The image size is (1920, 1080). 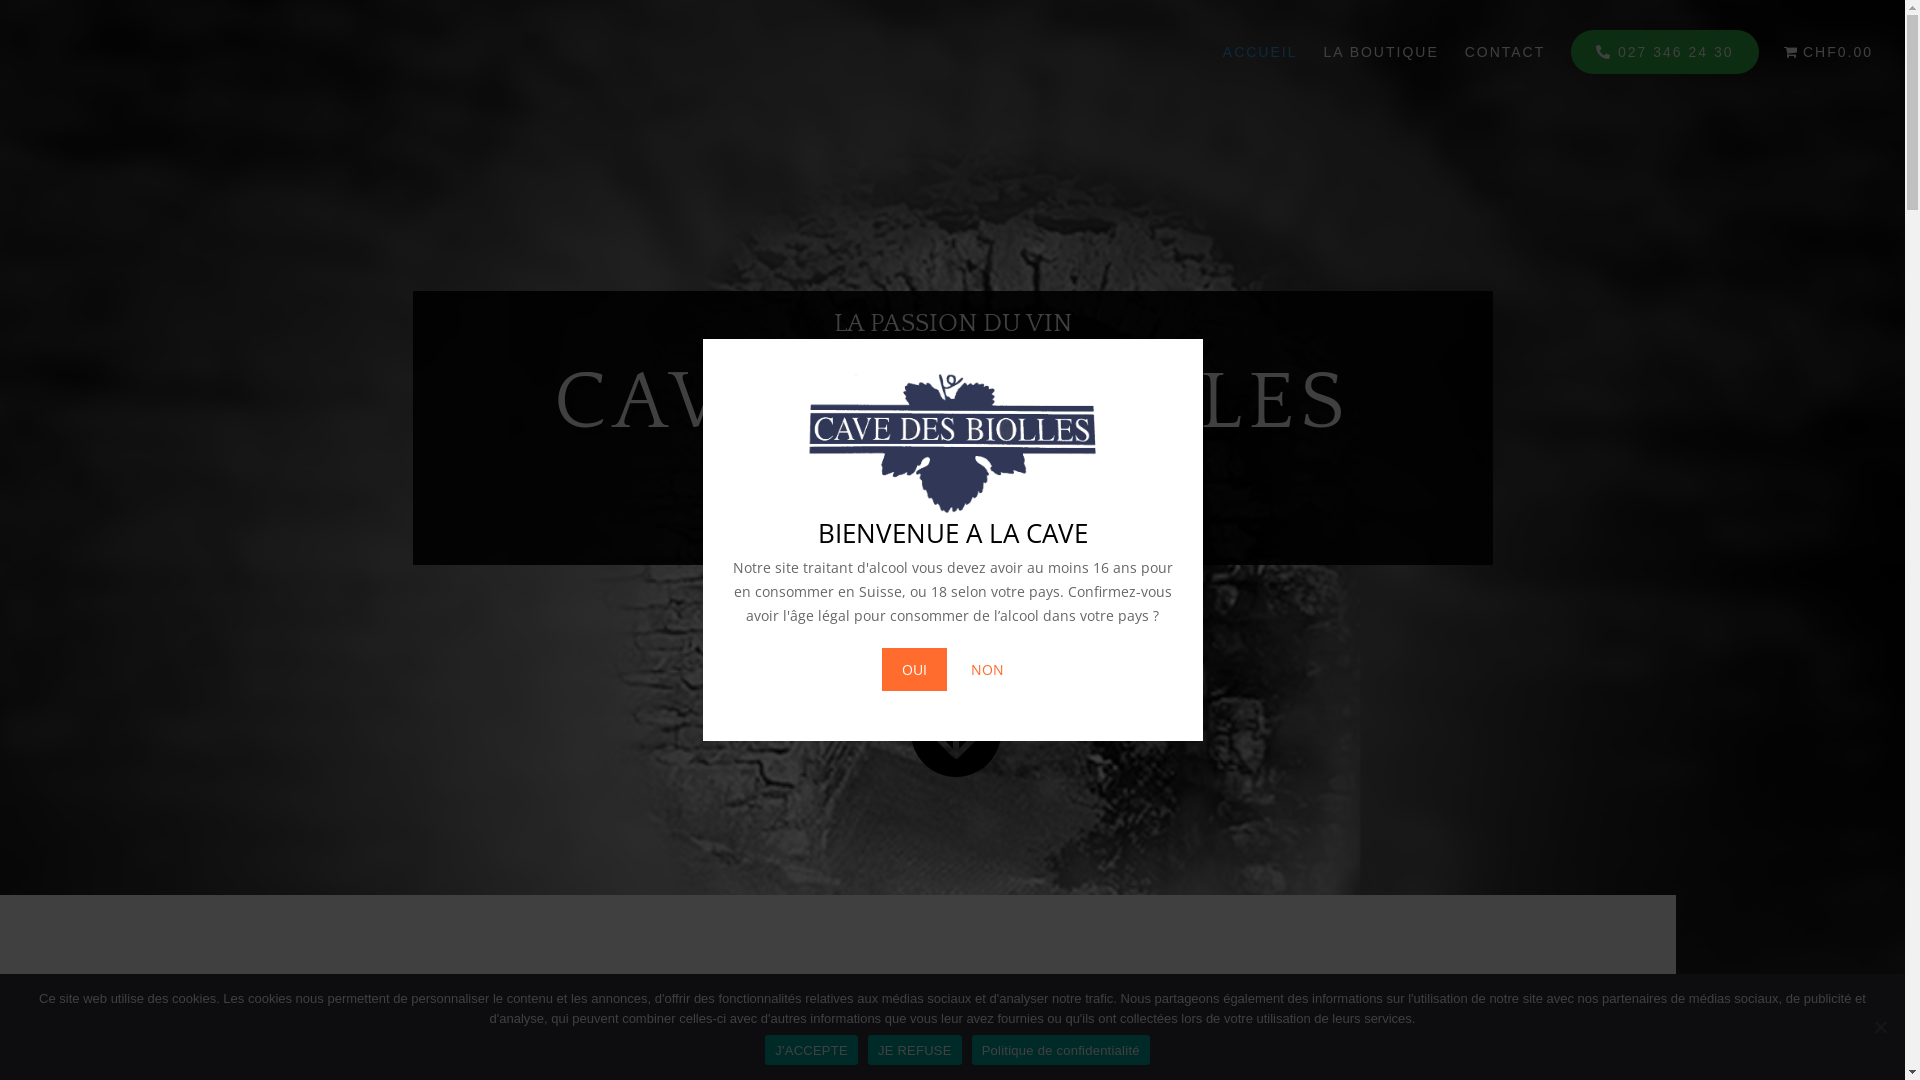 I want to click on JE REFUSE, so click(x=1880, y=1027).